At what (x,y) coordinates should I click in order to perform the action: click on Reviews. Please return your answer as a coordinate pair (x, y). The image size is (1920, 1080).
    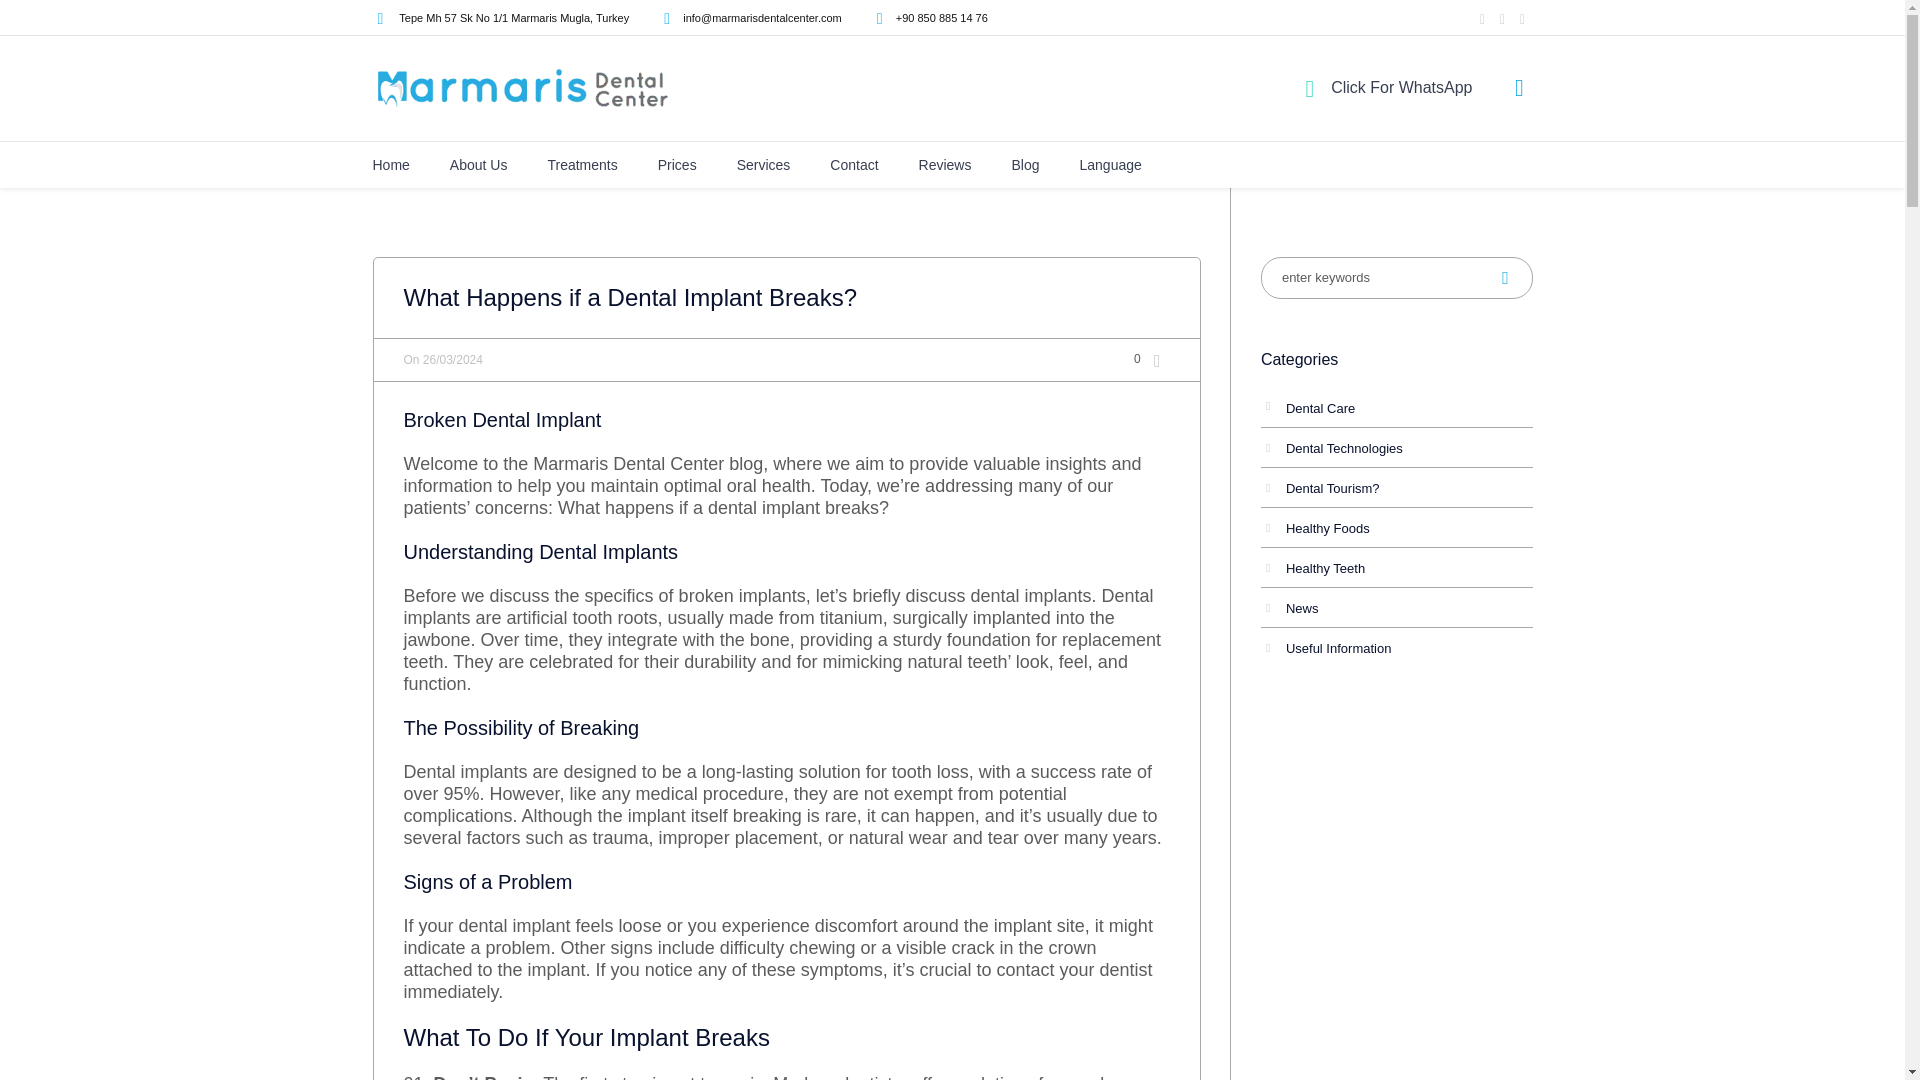
    Looking at the image, I should click on (945, 164).